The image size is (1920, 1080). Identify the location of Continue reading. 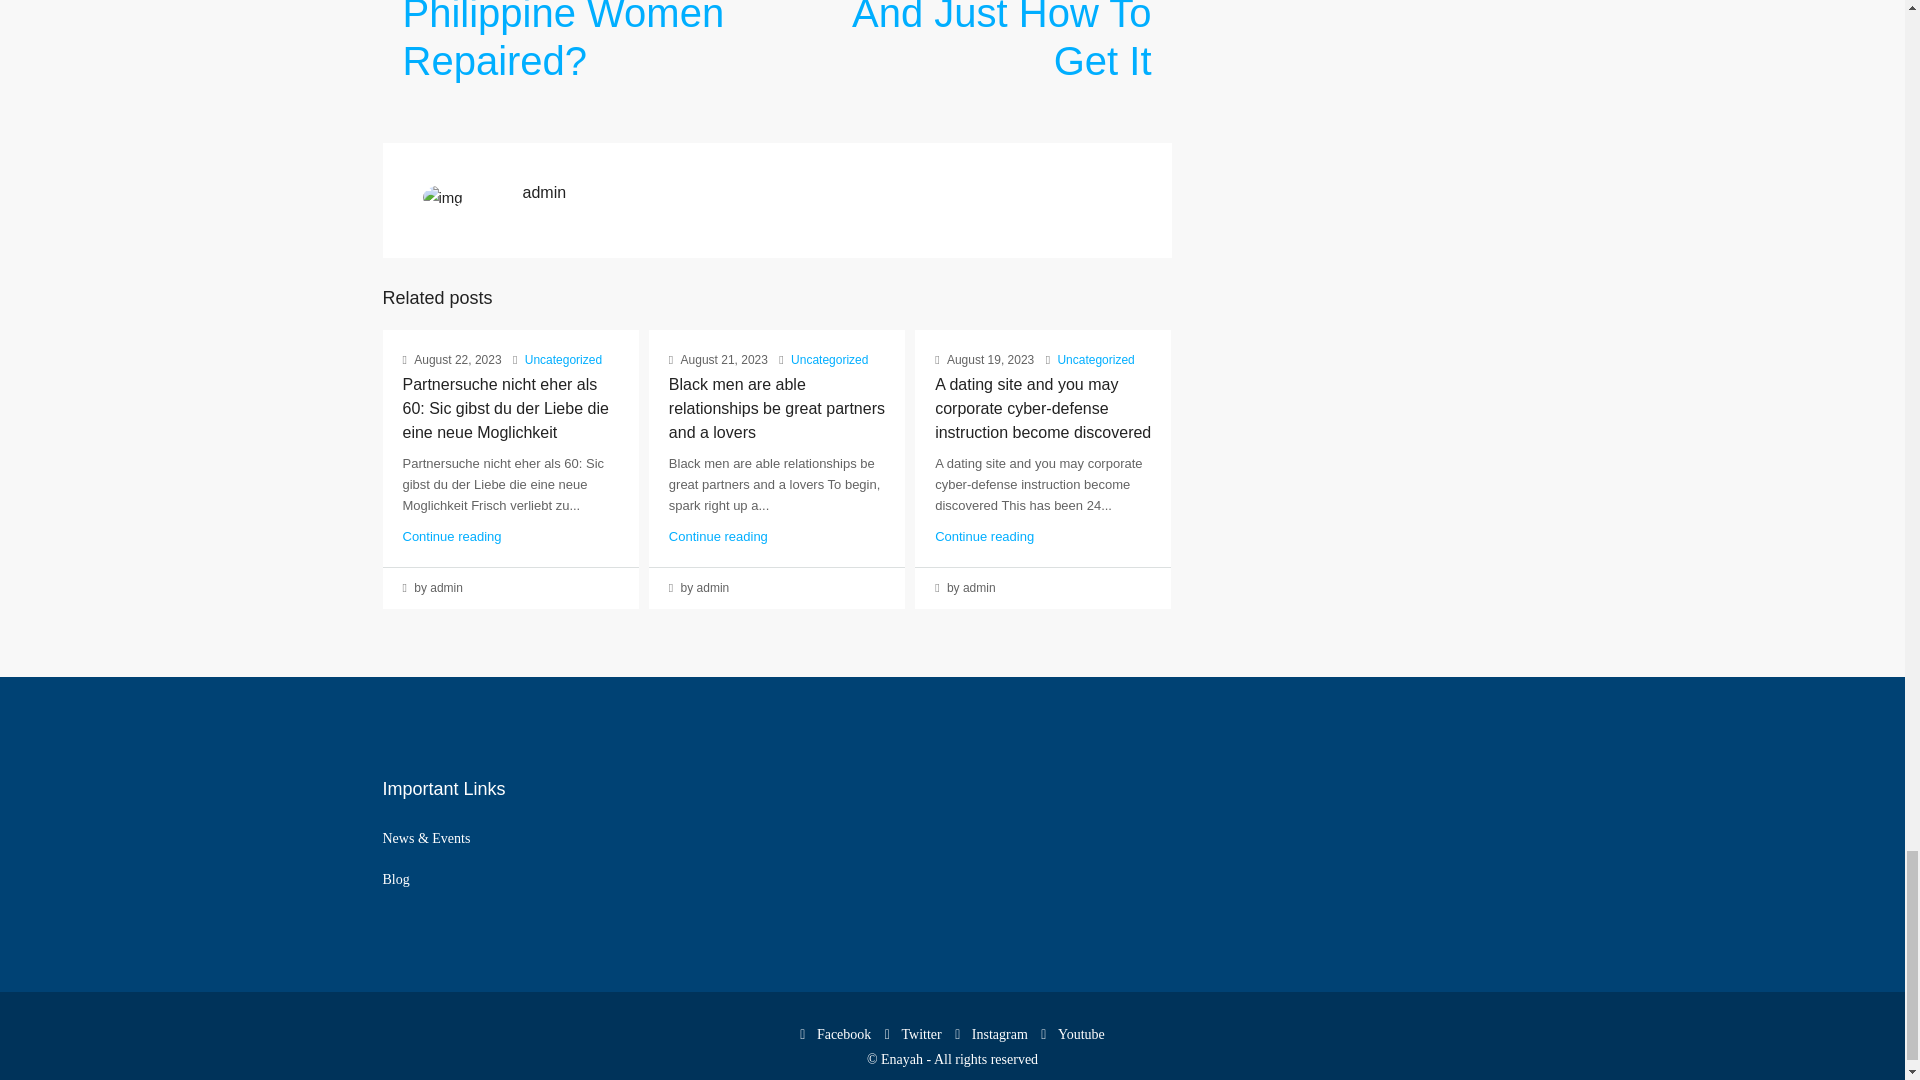
(451, 536).